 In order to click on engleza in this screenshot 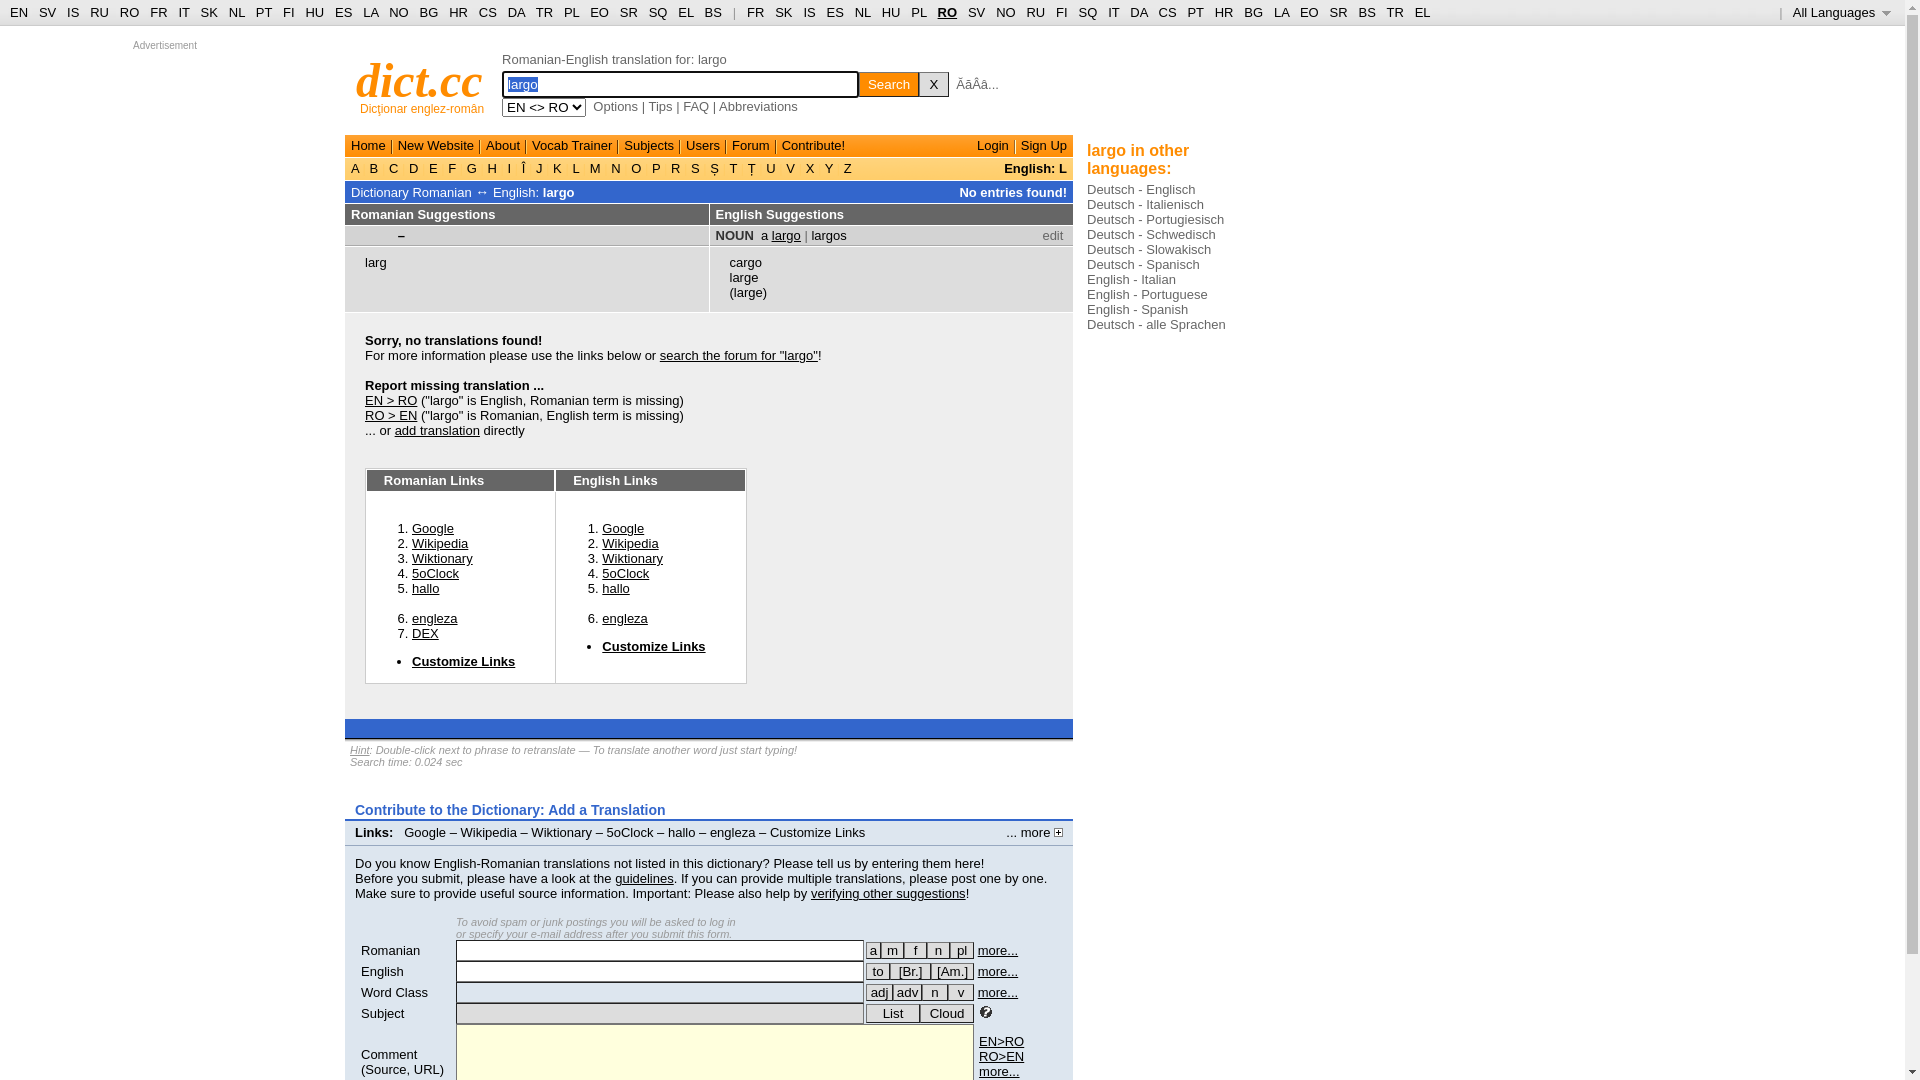, I will do `click(625, 618)`.